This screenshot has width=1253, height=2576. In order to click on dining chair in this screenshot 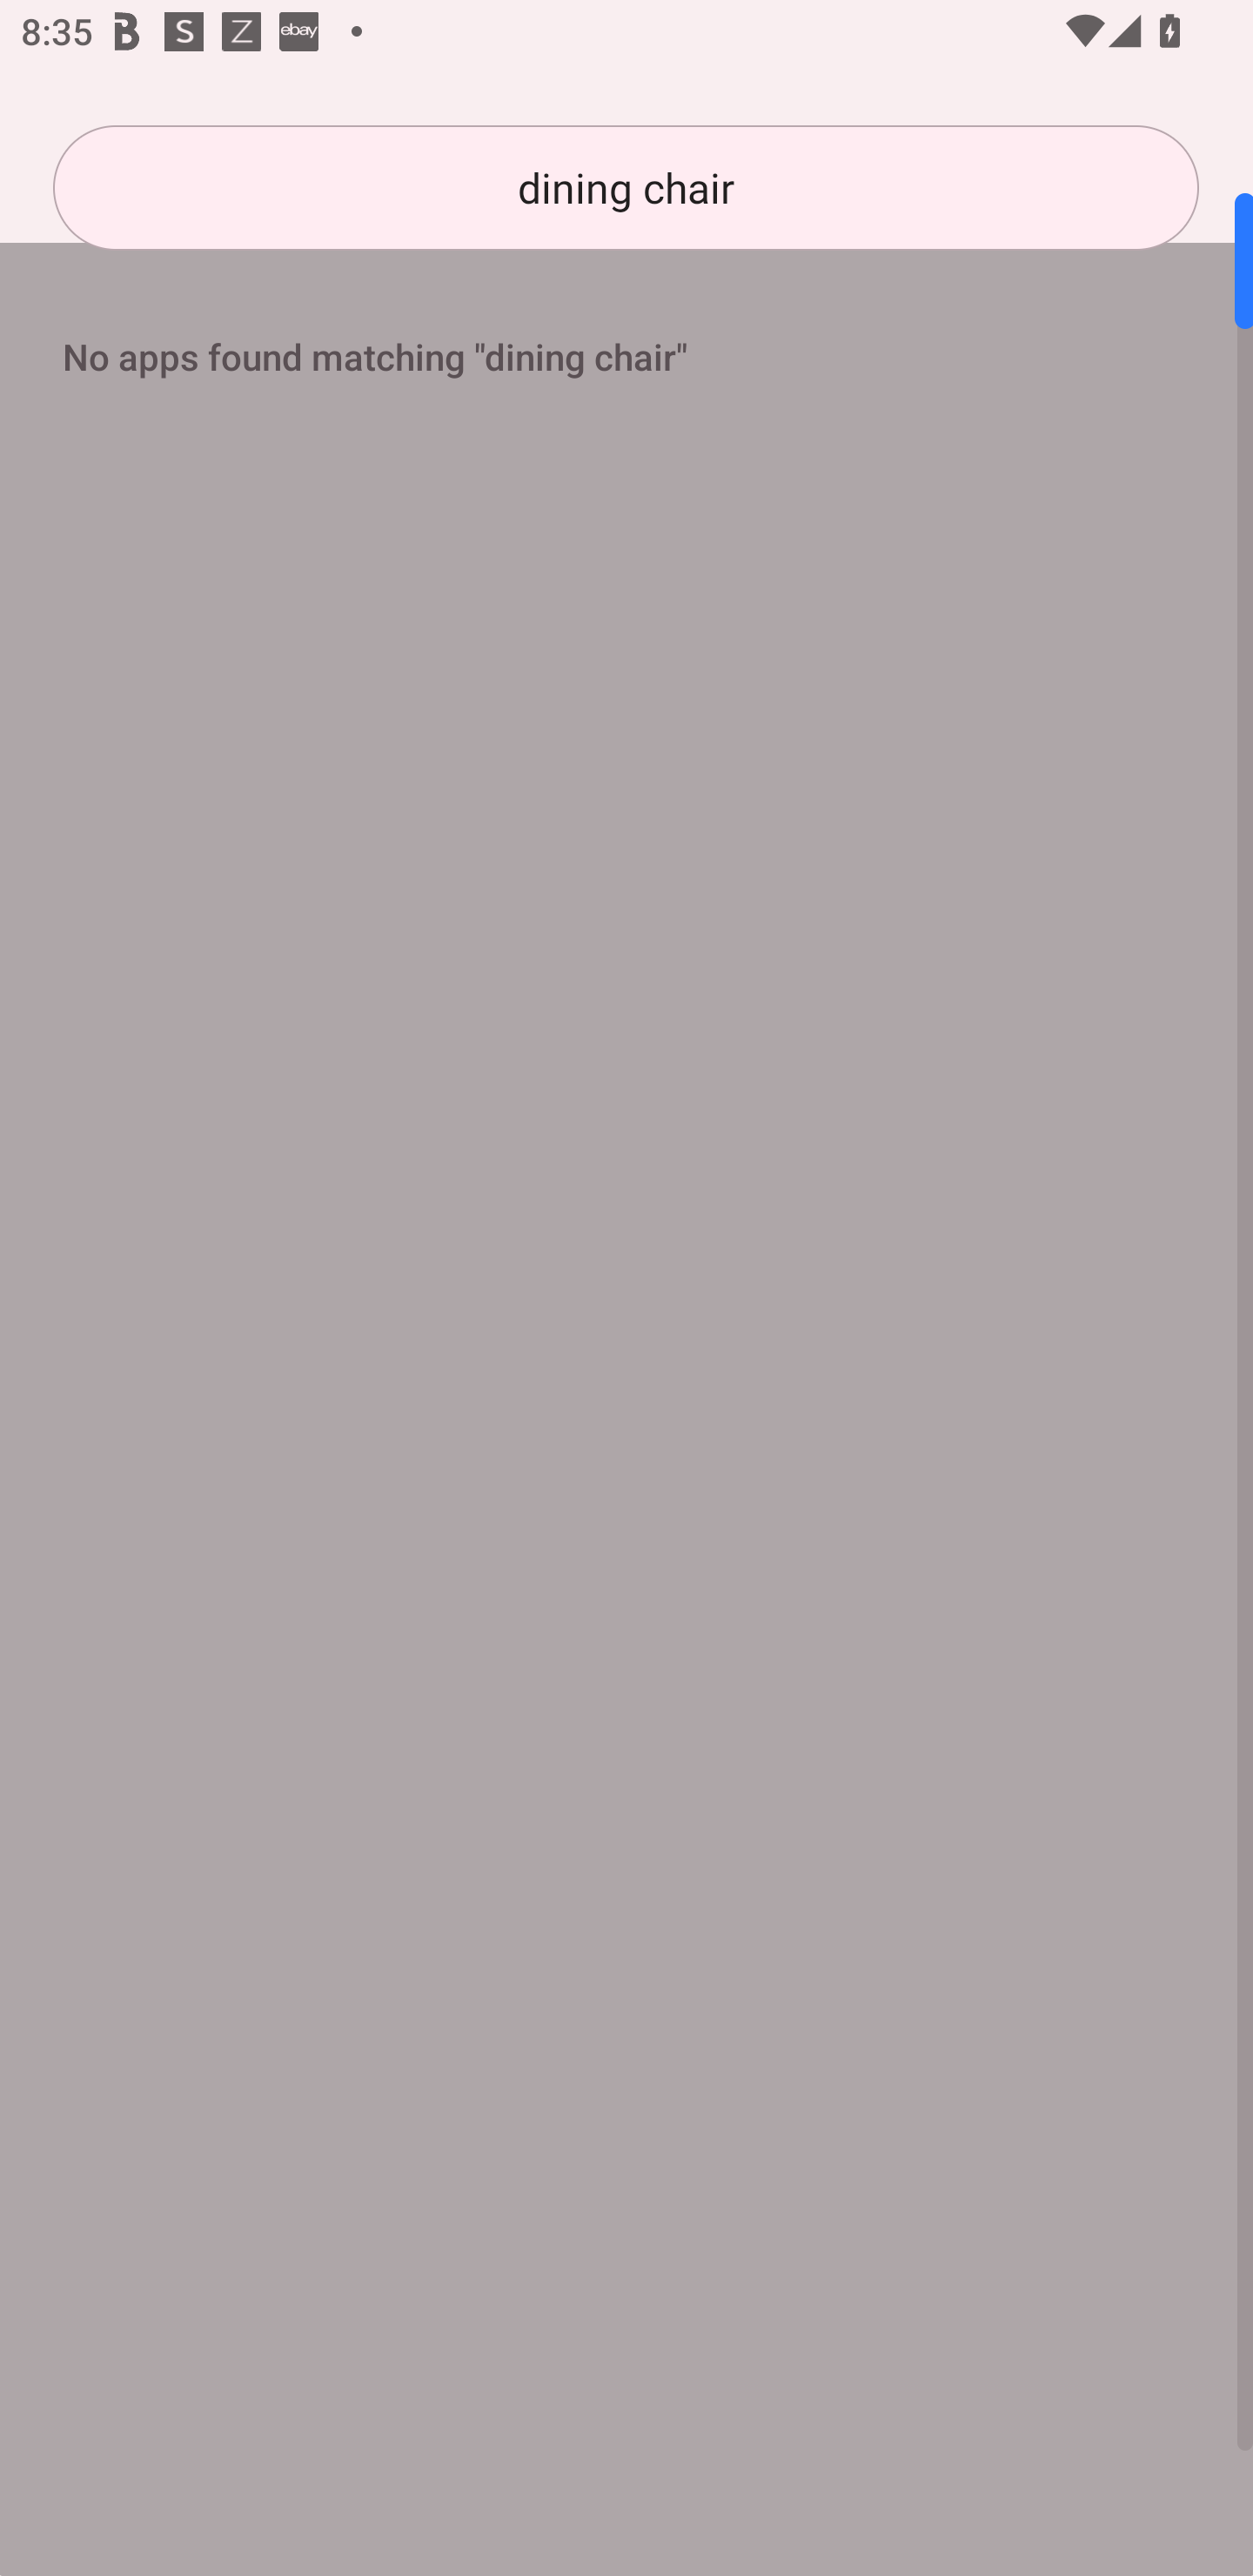, I will do `click(626, 188)`.